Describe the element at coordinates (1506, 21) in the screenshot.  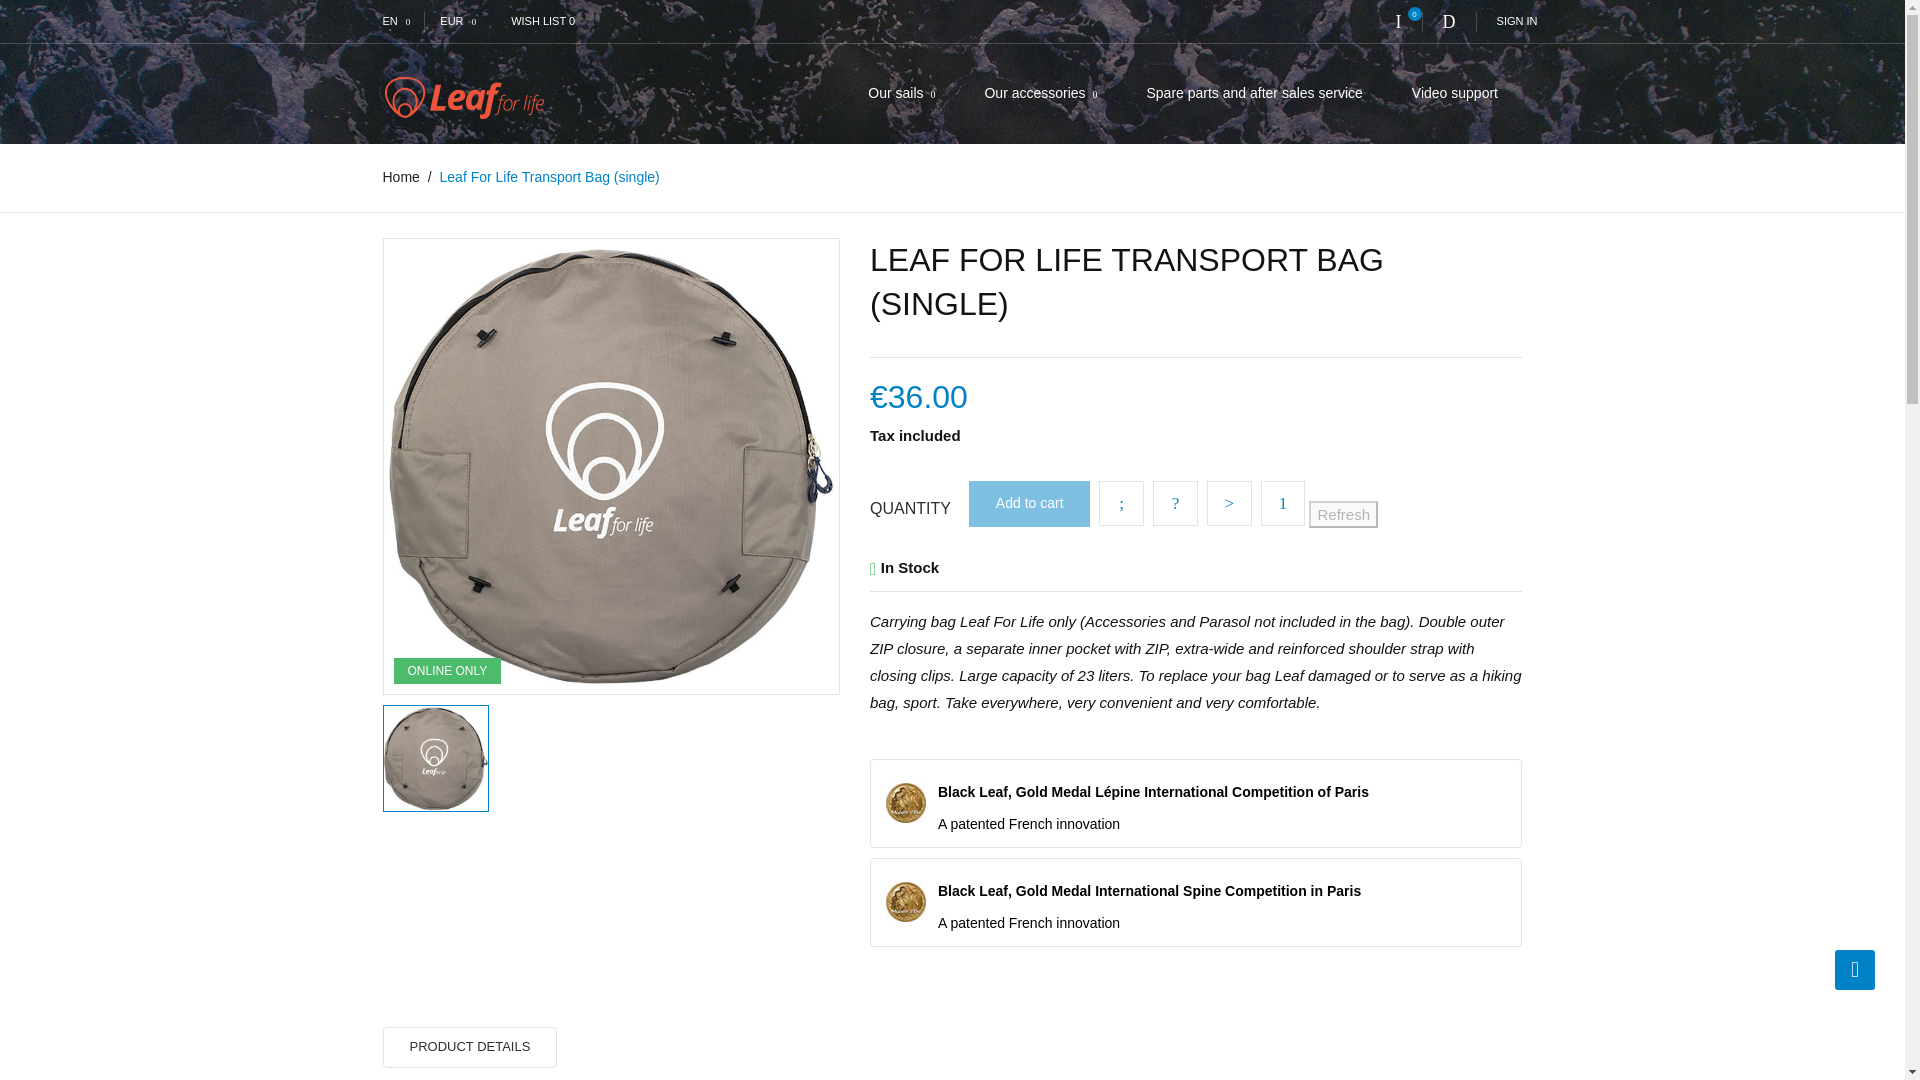
I see `Log in to your customer account` at that location.